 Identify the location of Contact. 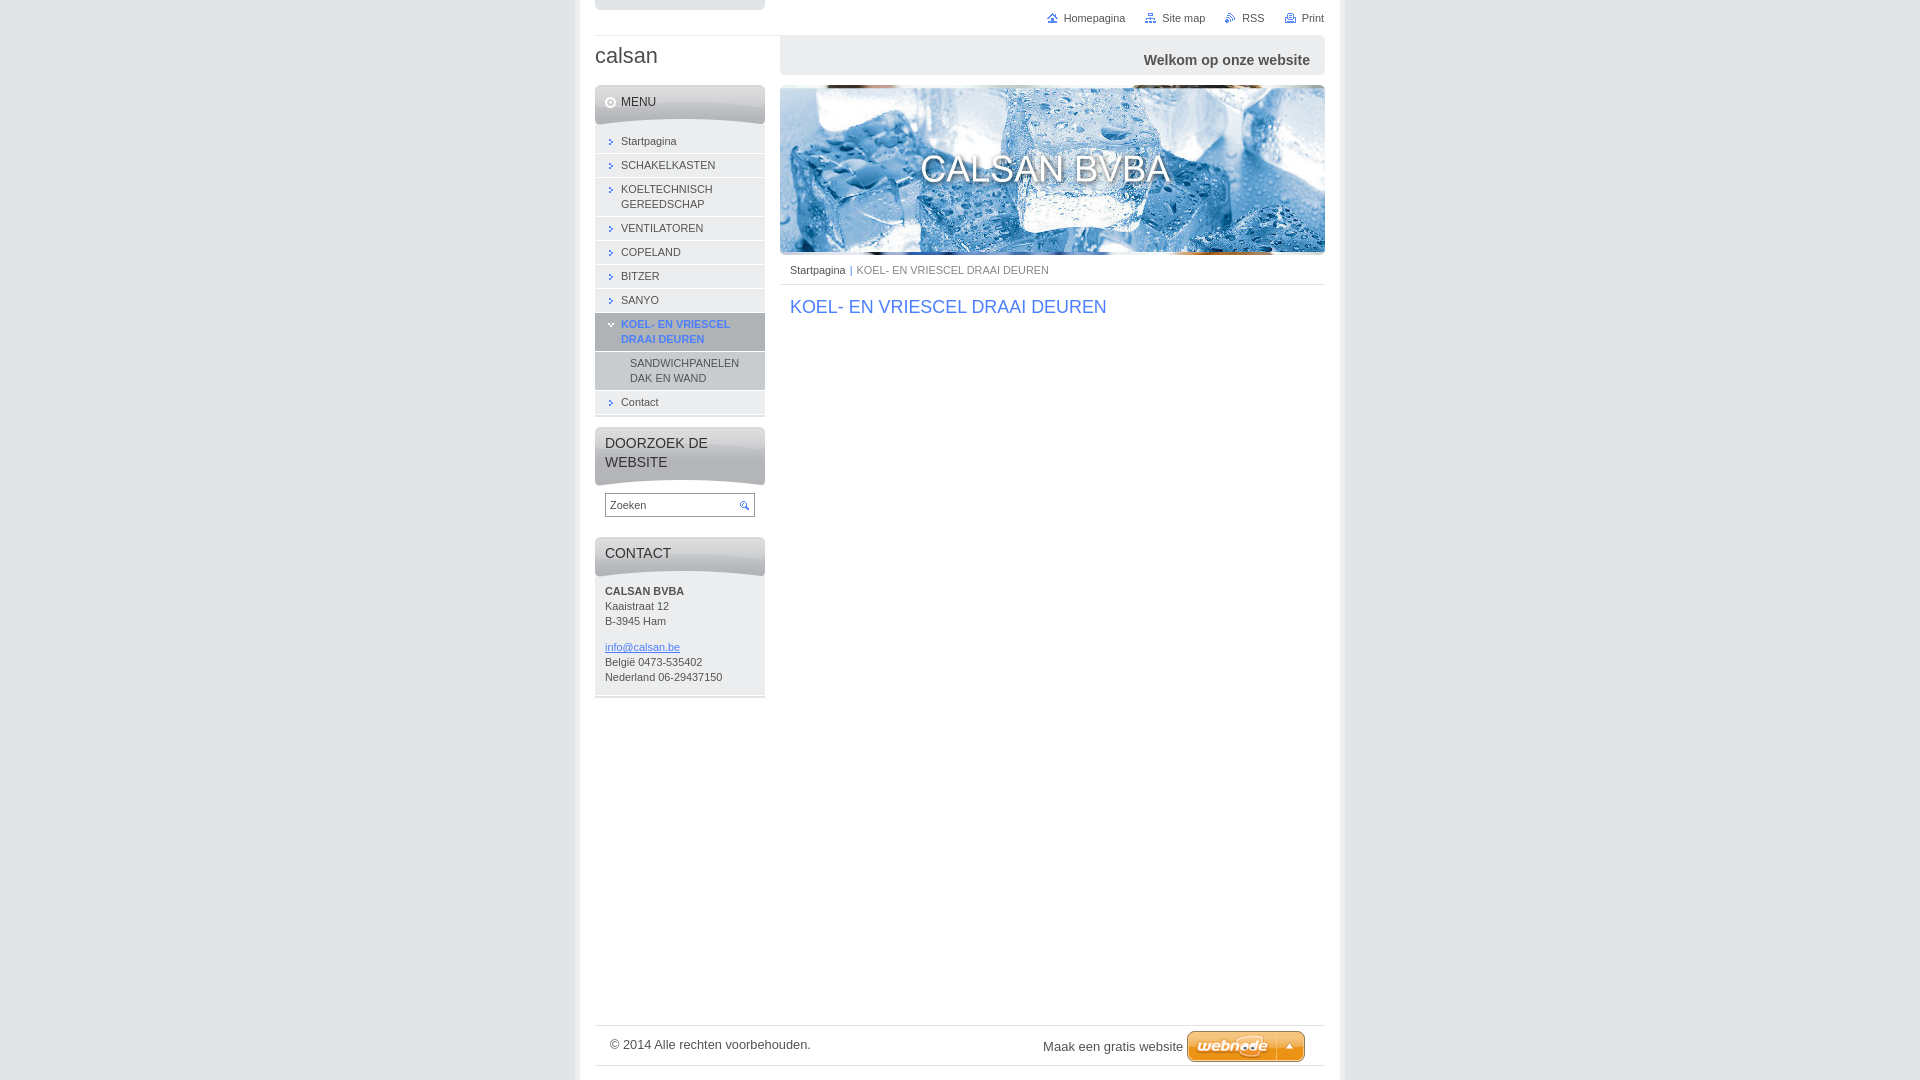
(680, 403).